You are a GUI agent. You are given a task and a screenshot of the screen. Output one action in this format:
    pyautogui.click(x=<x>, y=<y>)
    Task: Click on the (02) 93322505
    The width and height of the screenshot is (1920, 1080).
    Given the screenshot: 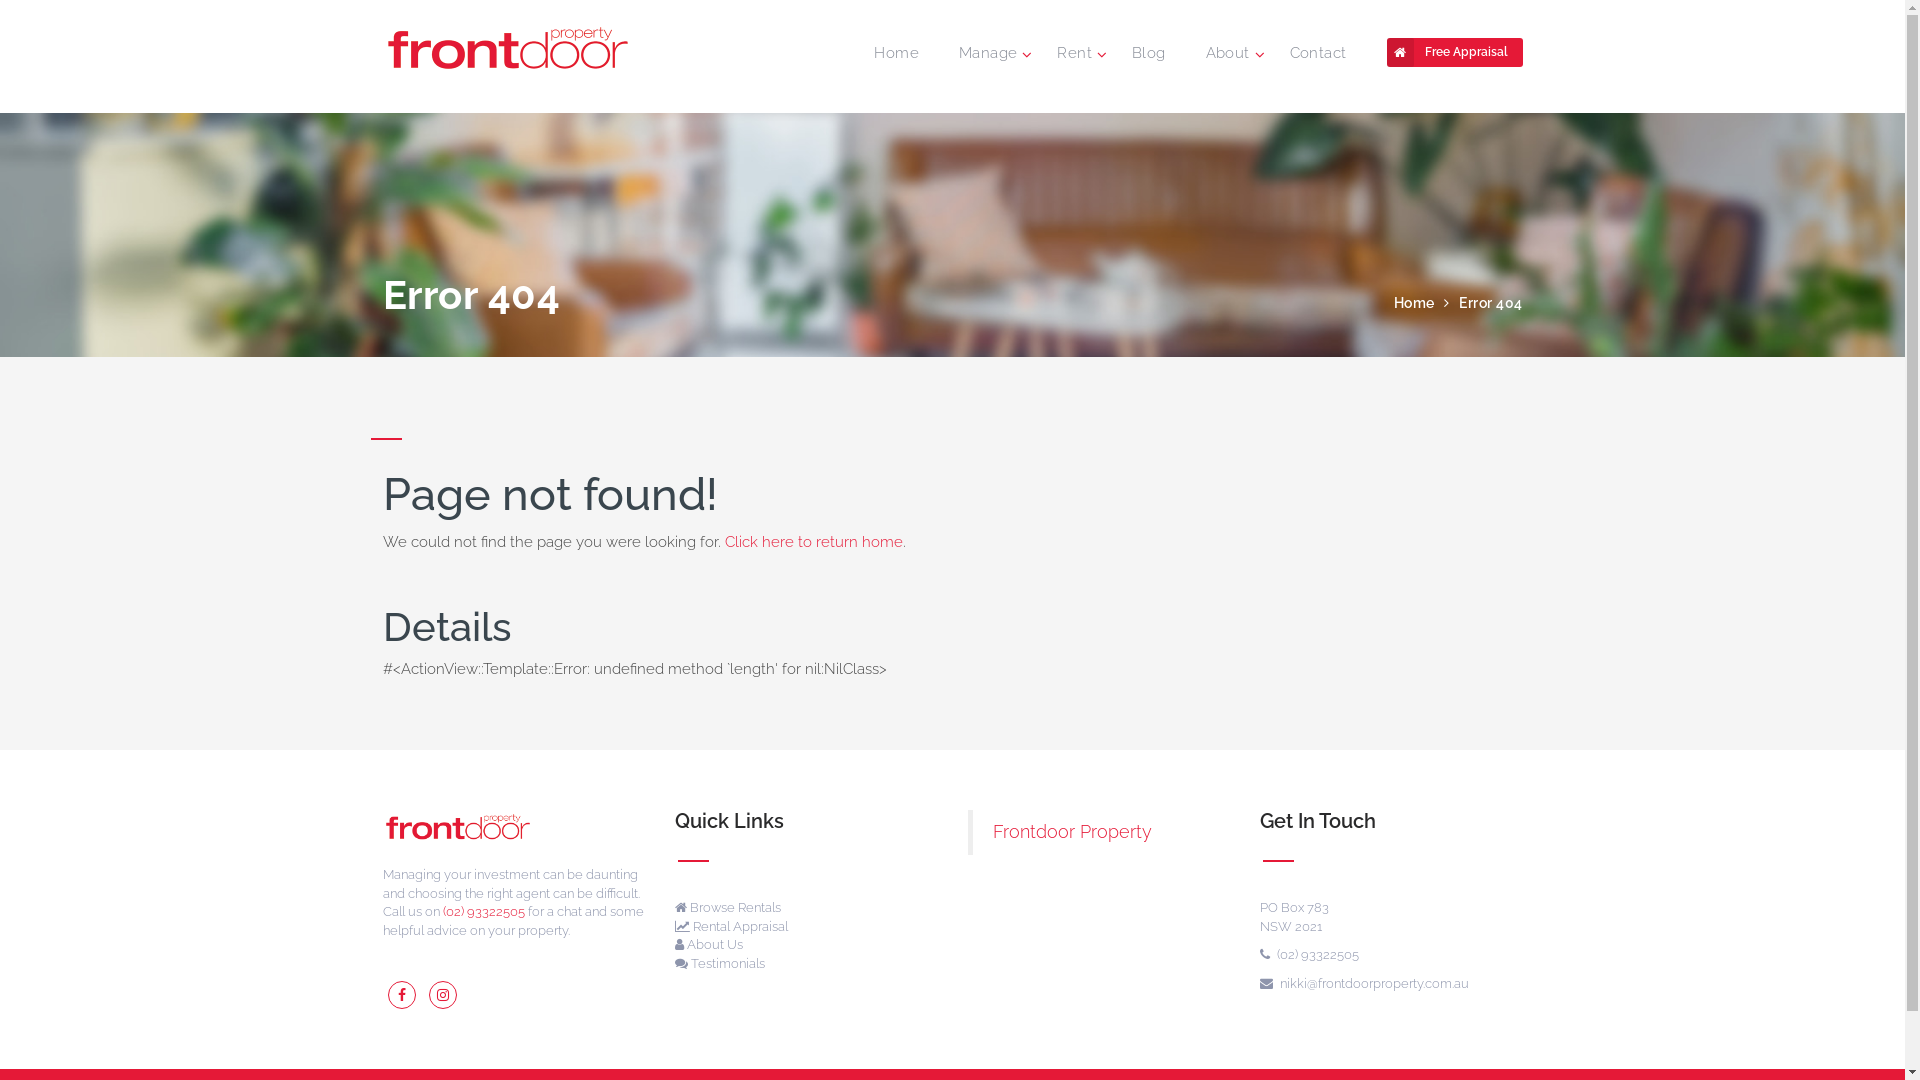 What is the action you would take?
    pyautogui.click(x=1310, y=954)
    